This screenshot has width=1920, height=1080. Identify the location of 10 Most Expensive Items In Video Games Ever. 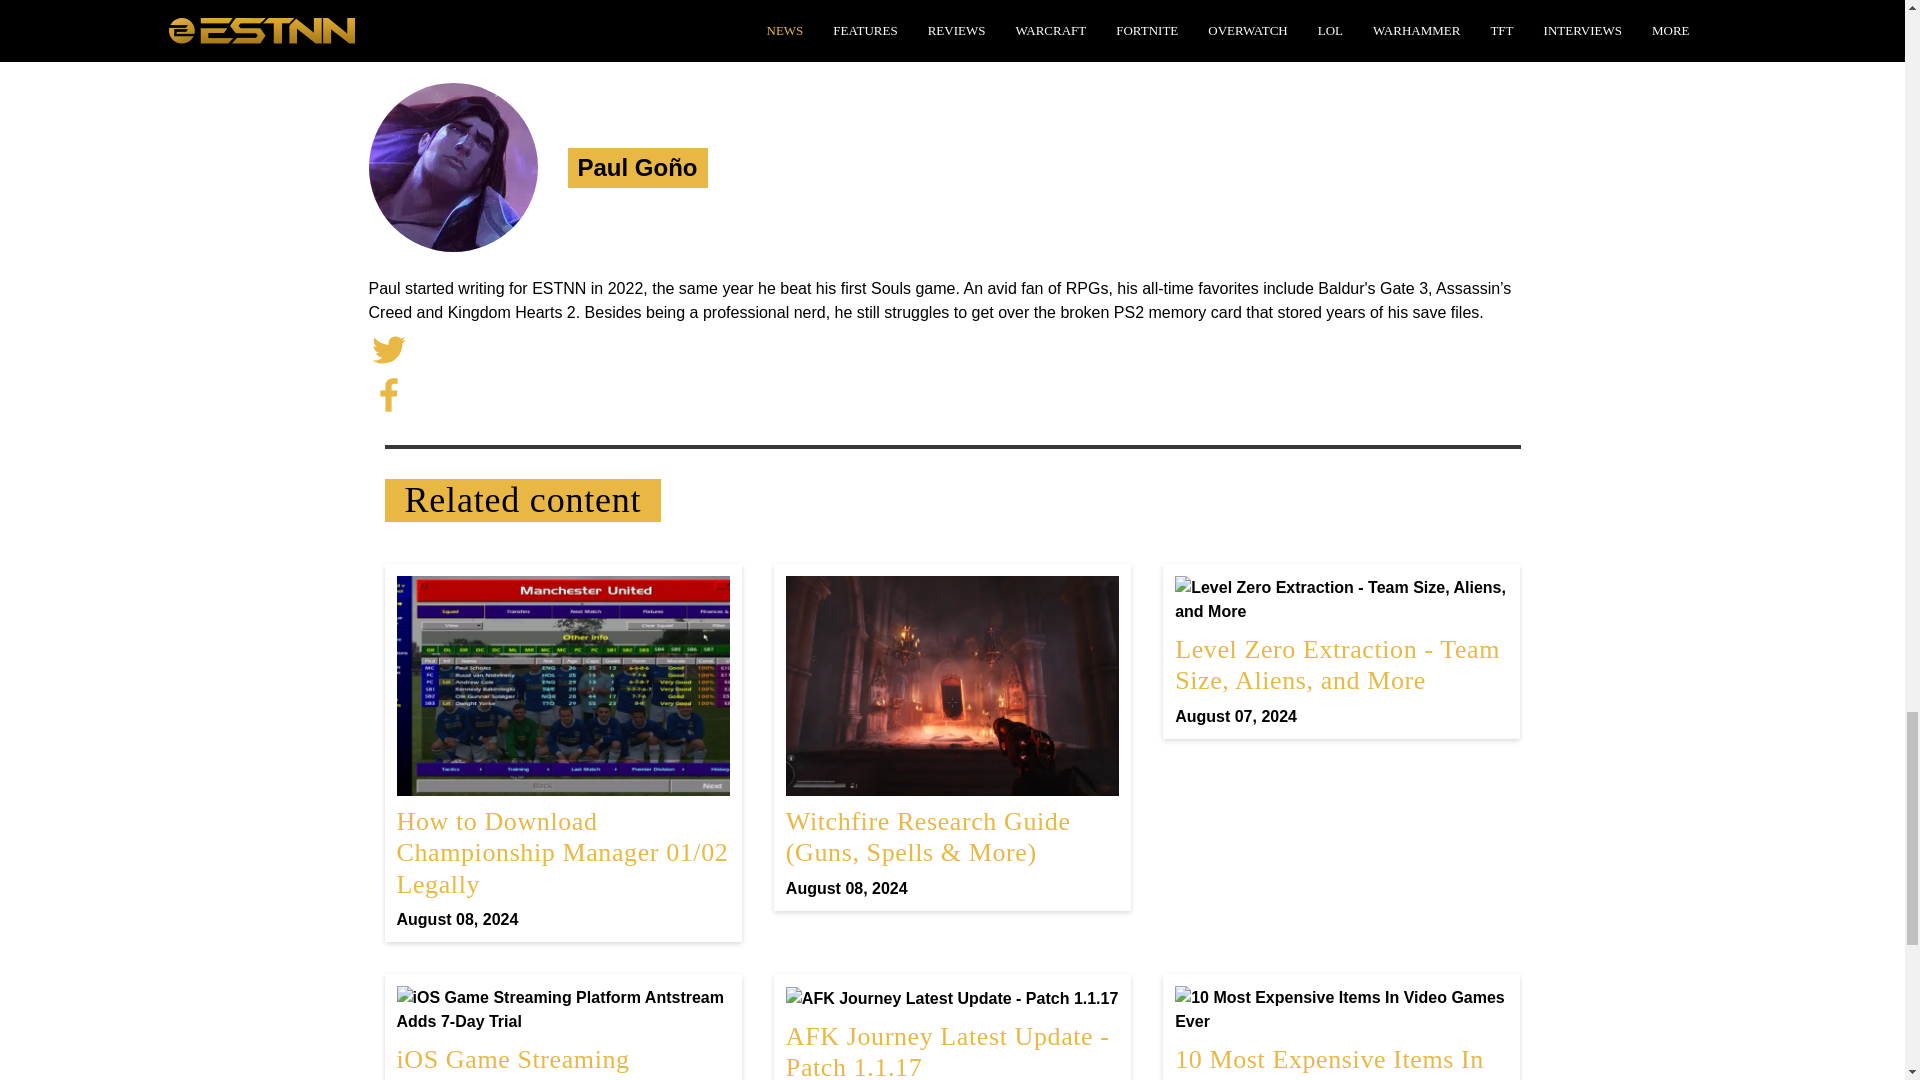
(952, 1033).